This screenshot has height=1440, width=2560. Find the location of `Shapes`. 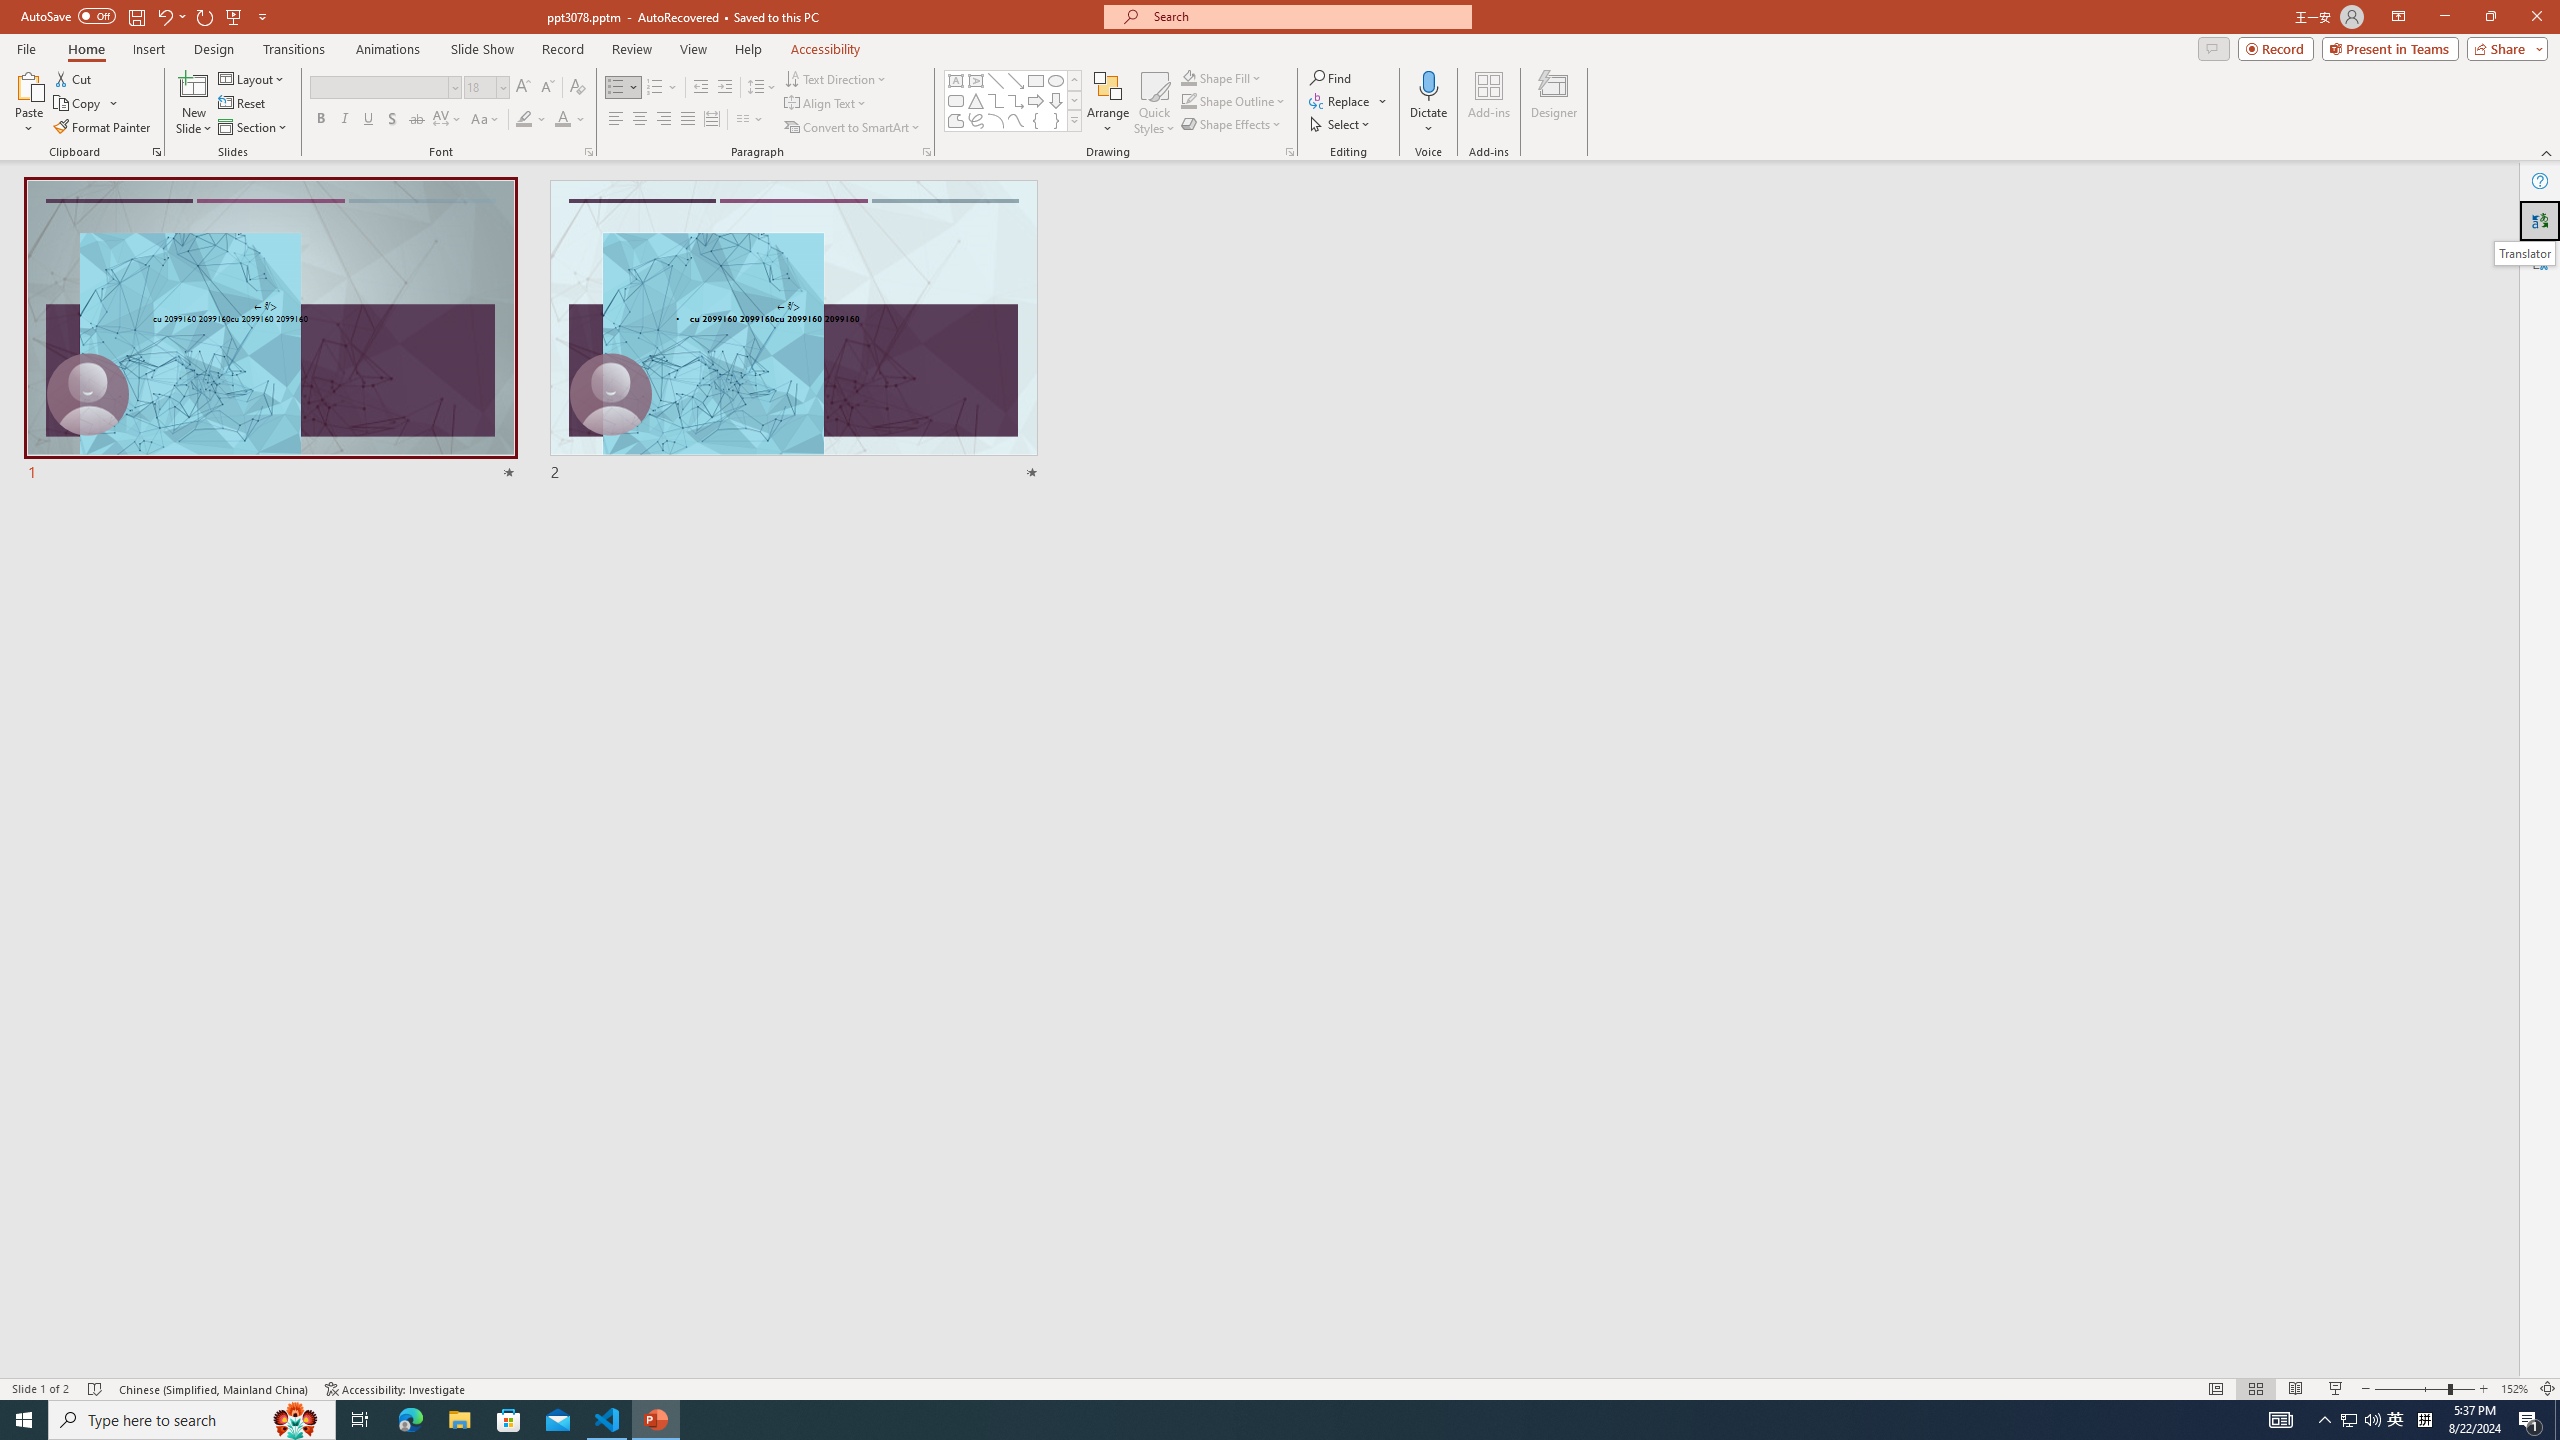

Shapes is located at coordinates (1074, 120).